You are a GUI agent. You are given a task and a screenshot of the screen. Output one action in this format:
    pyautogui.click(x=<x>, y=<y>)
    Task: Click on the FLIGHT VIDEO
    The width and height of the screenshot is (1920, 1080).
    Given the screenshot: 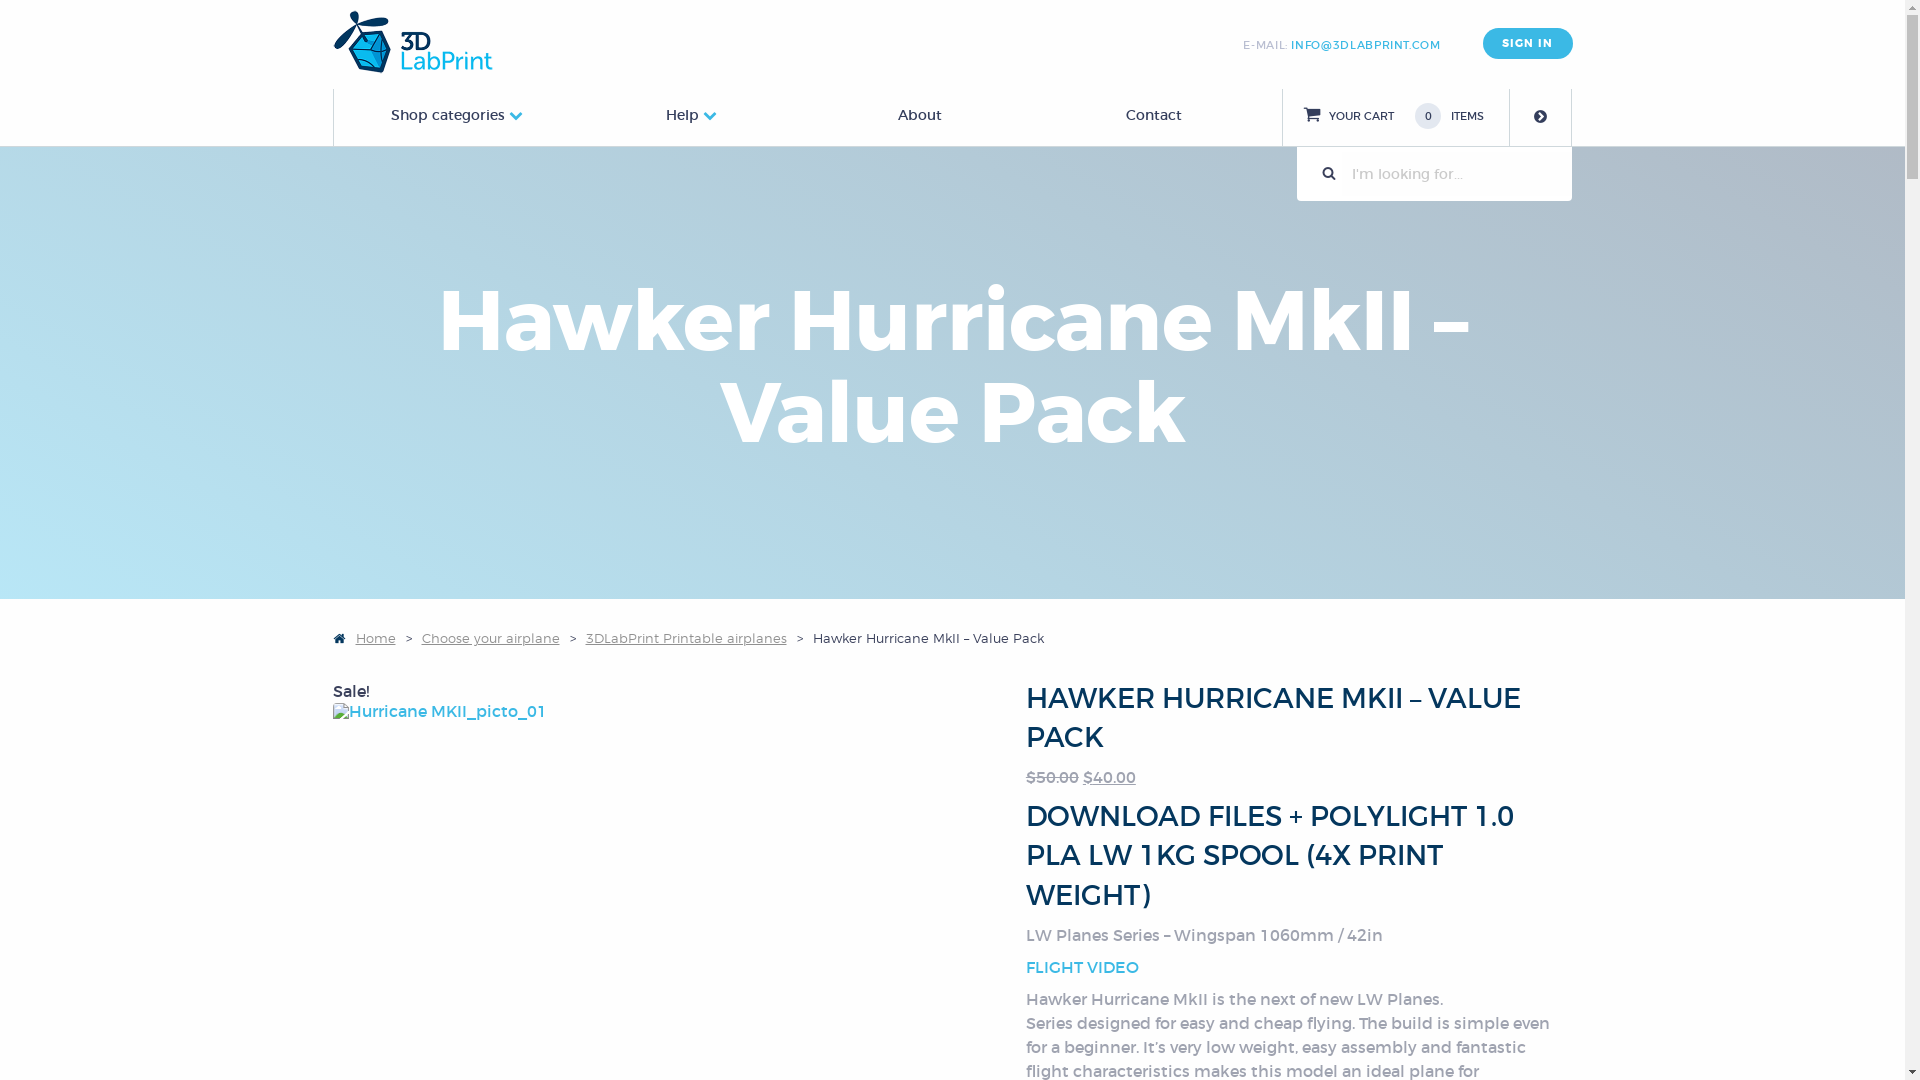 What is the action you would take?
    pyautogui.click(x=1082, y=967)
    